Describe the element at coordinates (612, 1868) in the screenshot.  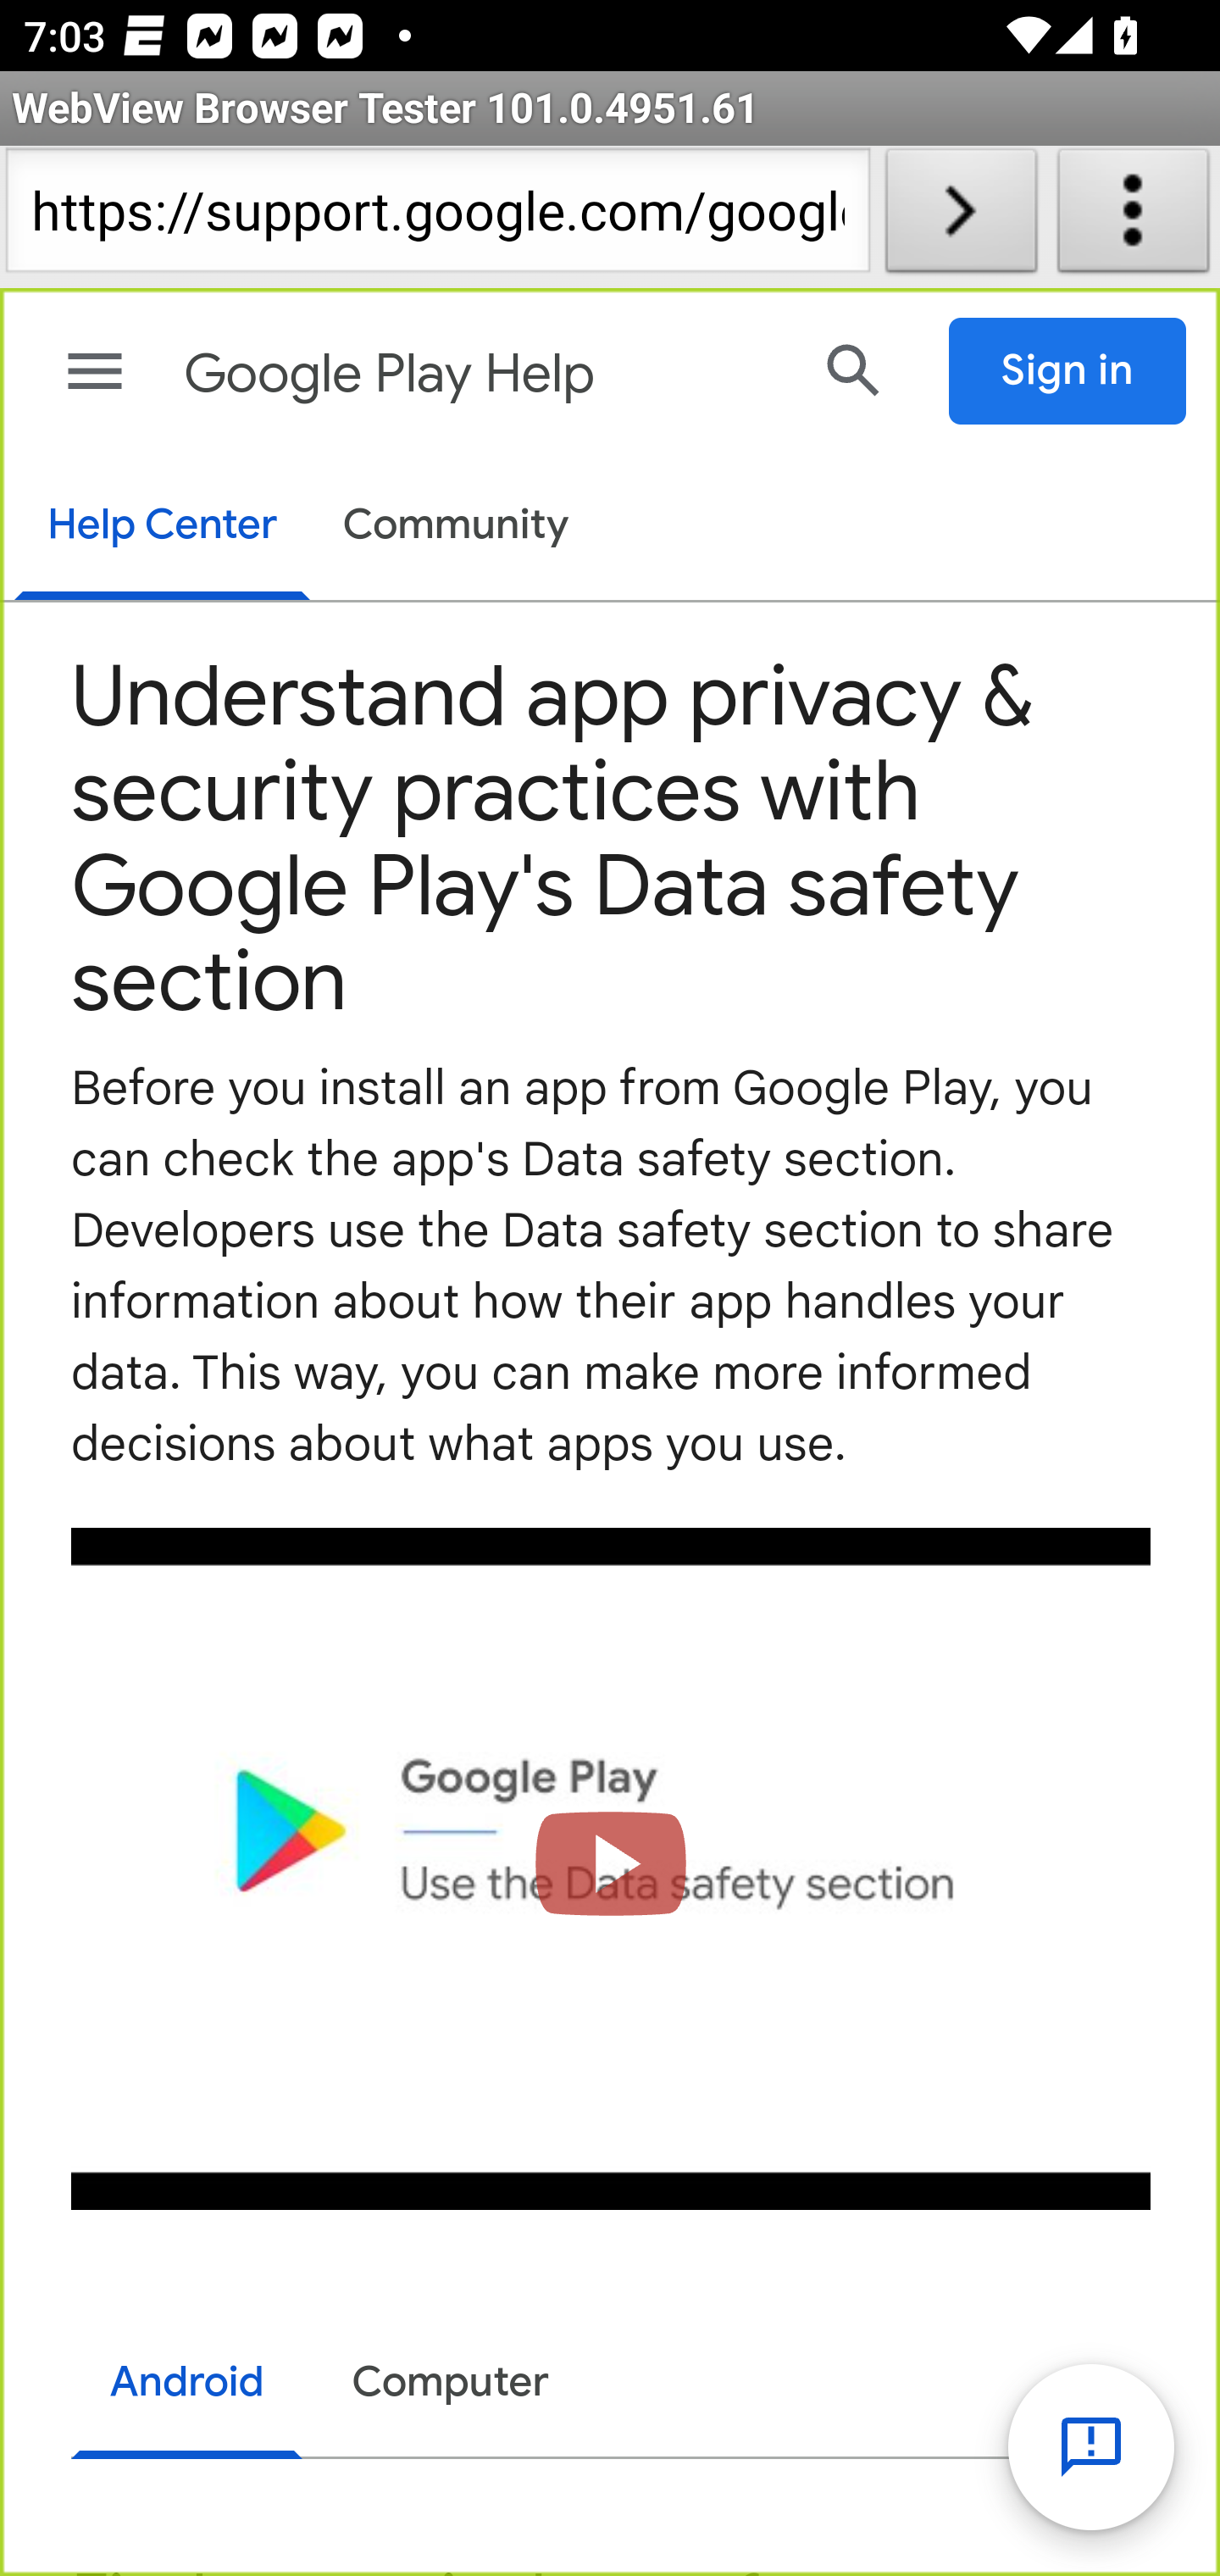
I see `Load video` at that location.